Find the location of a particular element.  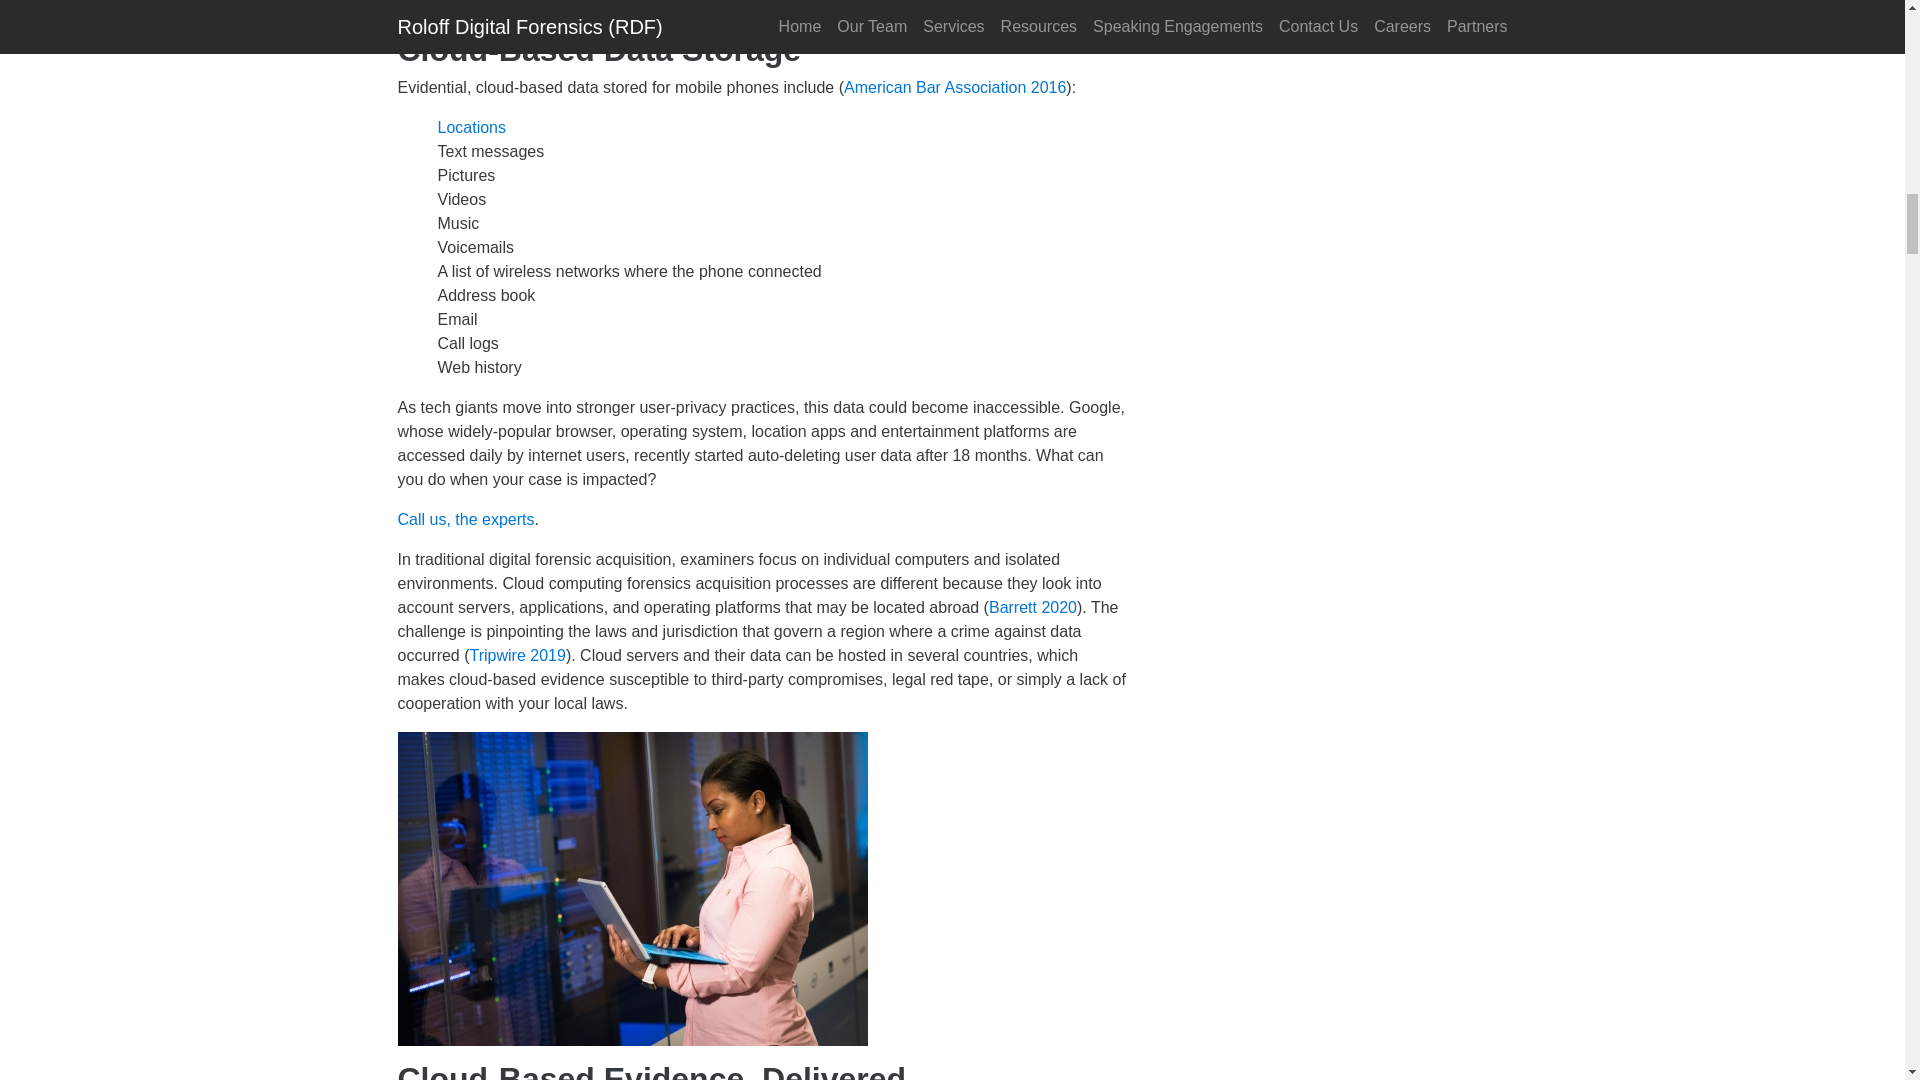

Locations is located at coordinates (472, 127).